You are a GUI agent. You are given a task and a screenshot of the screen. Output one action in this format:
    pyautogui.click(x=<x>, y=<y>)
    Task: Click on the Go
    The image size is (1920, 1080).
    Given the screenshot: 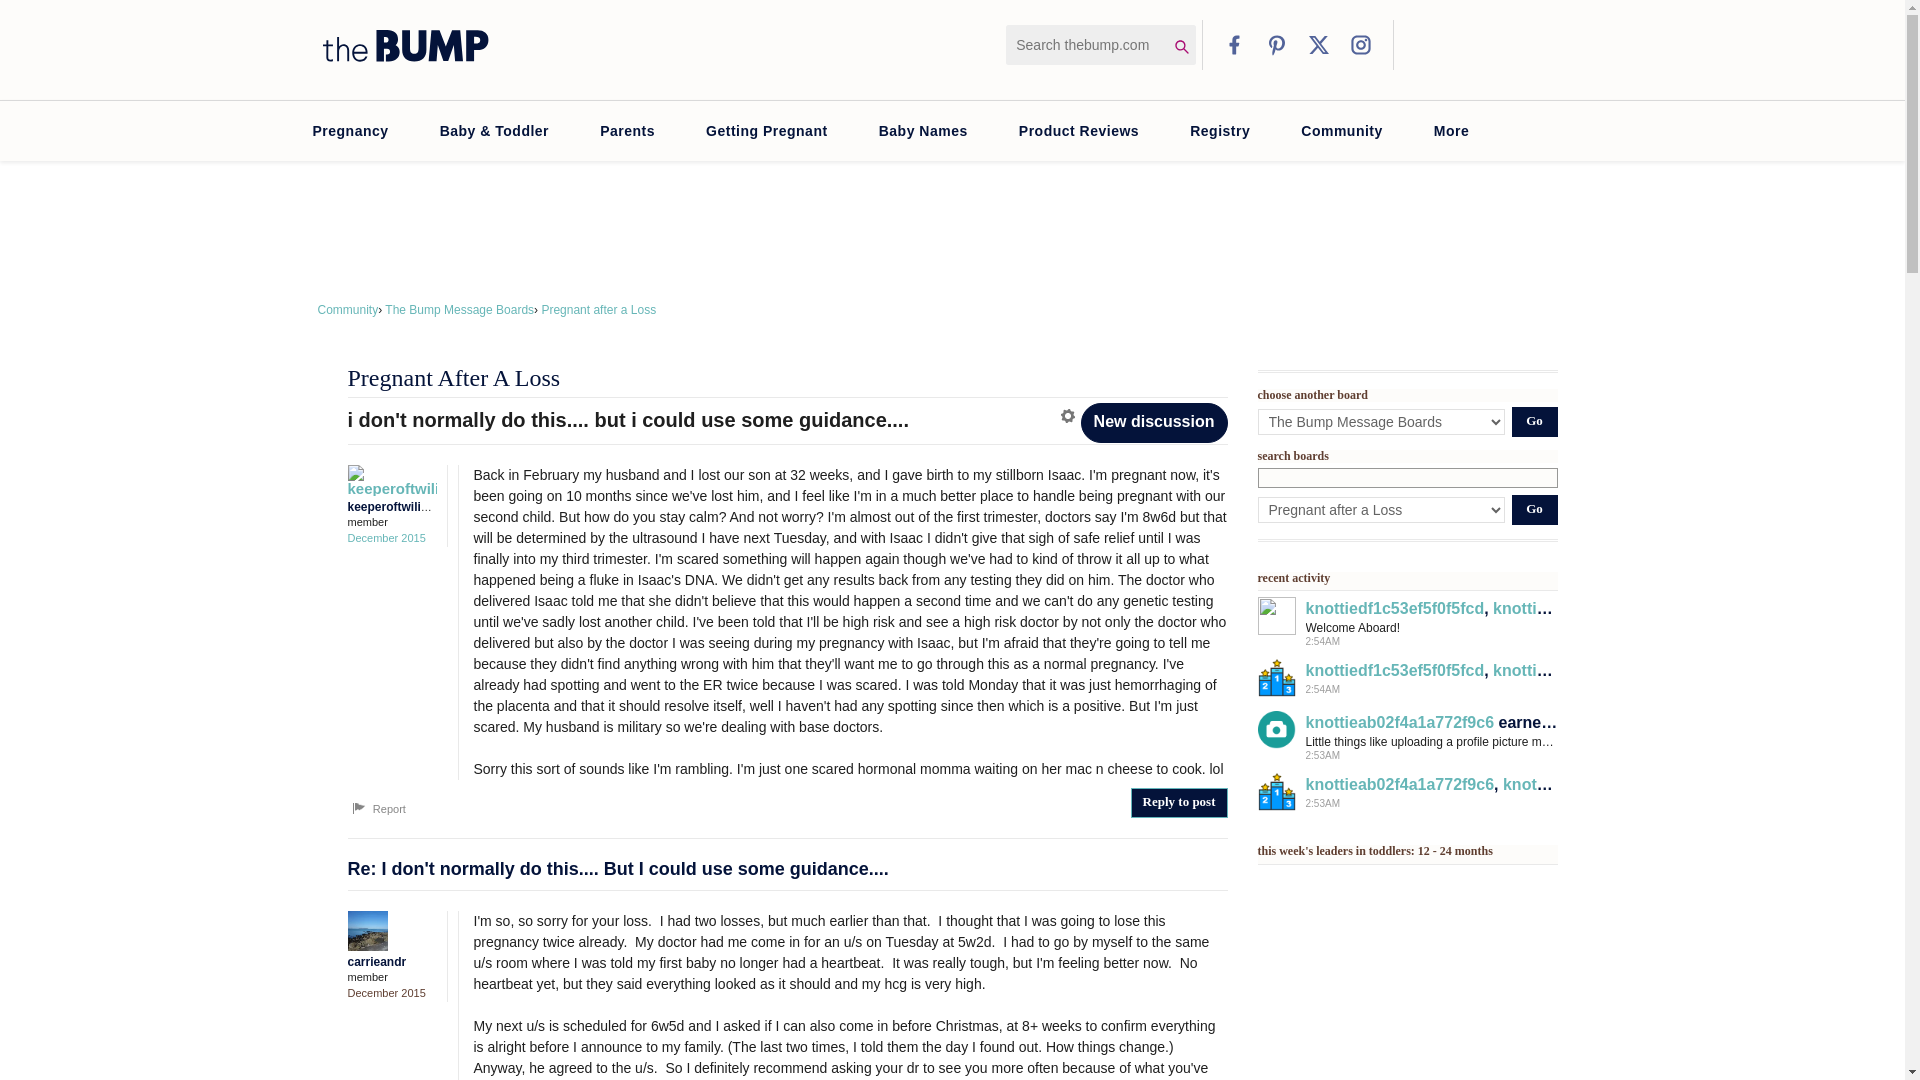 What is the action you would take?
    pyautogui.click(x=1534, y=509)
    